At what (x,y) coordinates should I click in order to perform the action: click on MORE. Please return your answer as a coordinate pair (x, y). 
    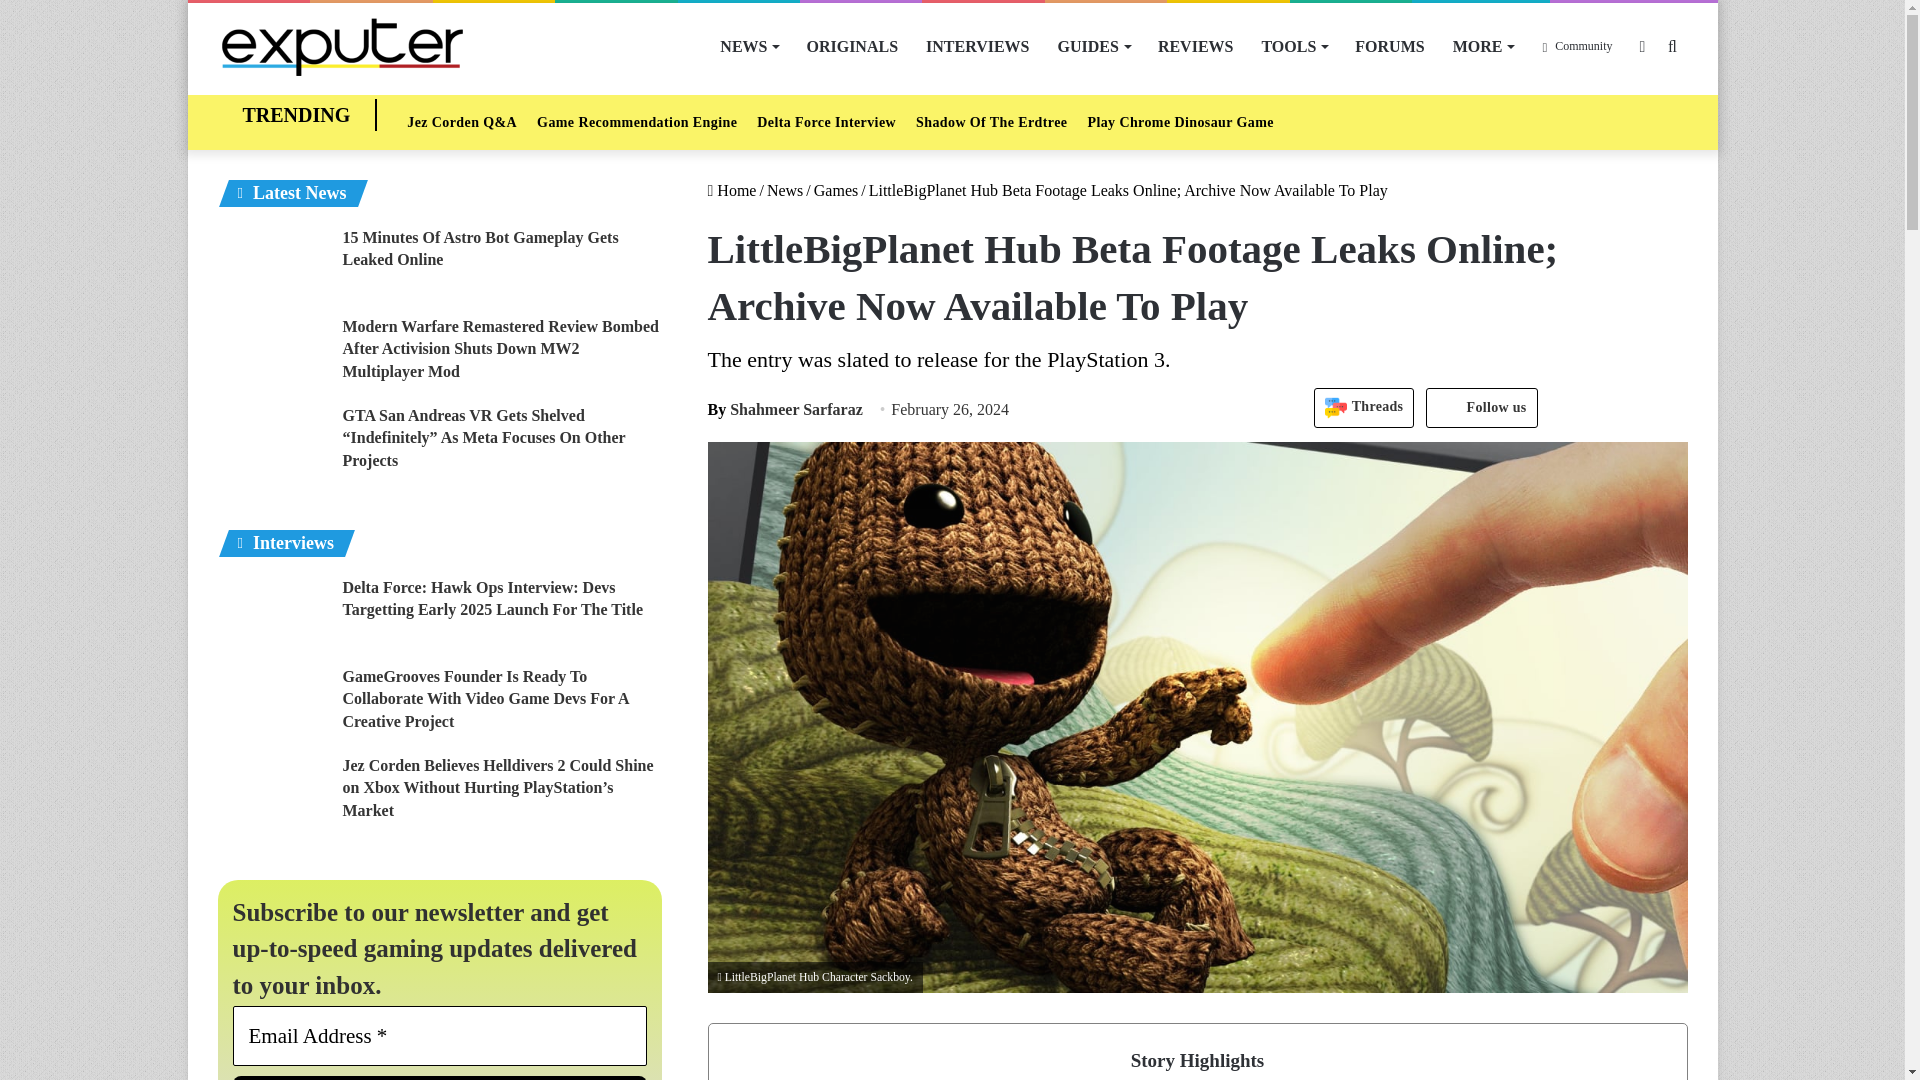
    Looking at the image, I should click on (1483, 46).